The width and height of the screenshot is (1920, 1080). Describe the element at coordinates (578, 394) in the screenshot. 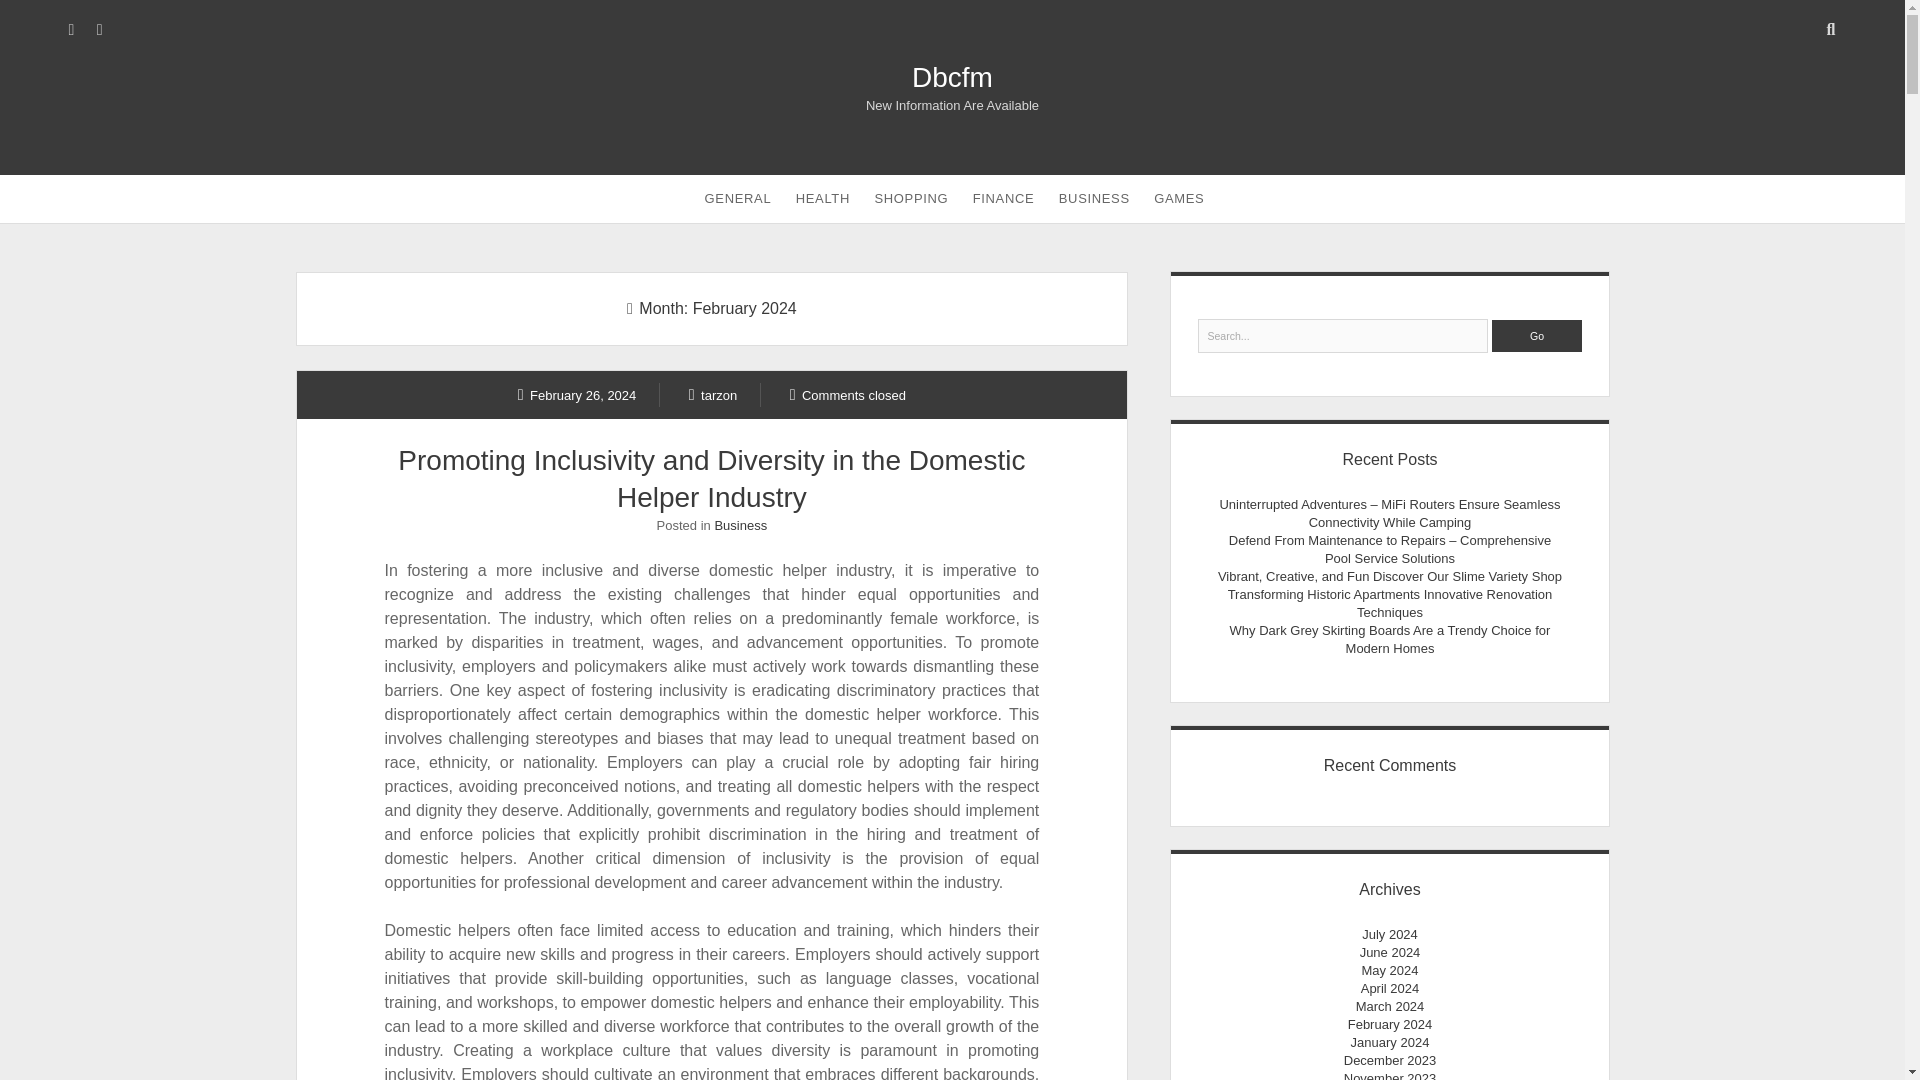

I see `Posts from February` at that location.